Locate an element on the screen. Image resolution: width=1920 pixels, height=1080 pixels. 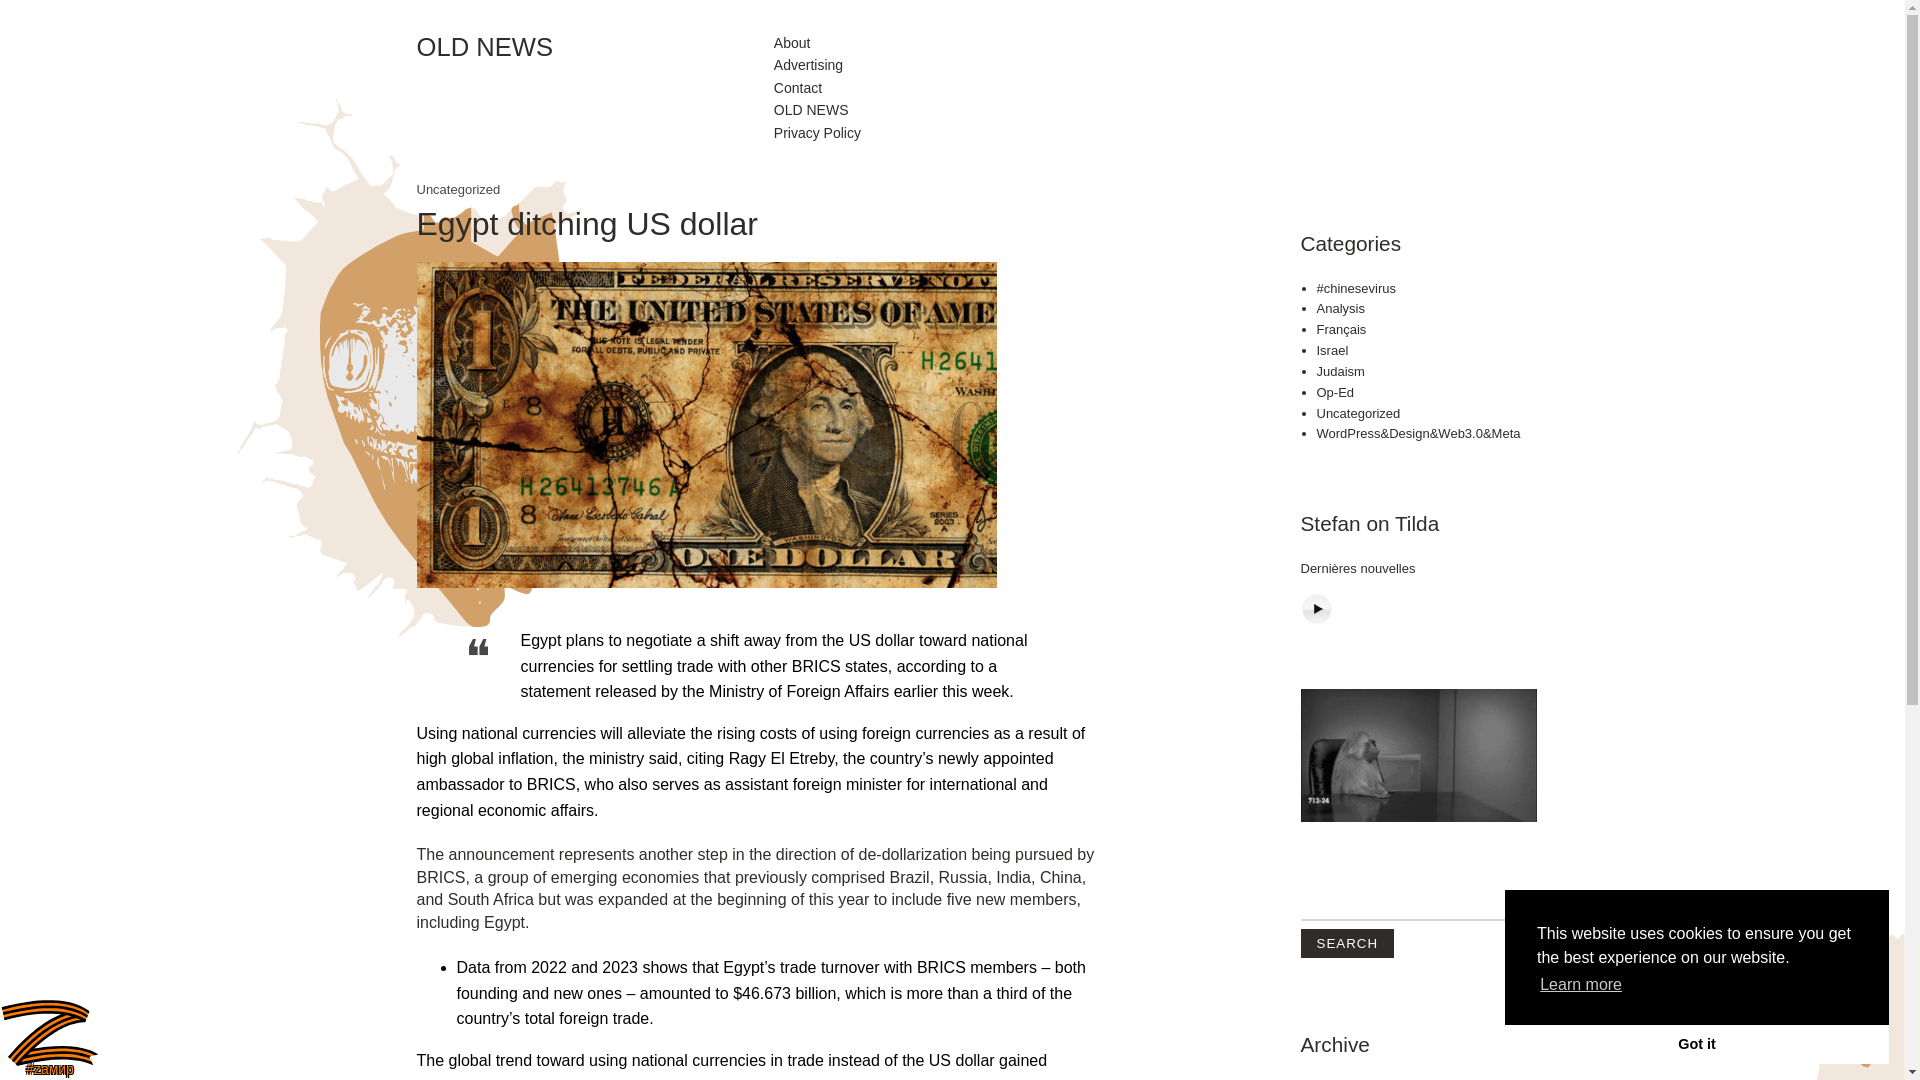
OLD NEWS is located at coordinates (594, 47).